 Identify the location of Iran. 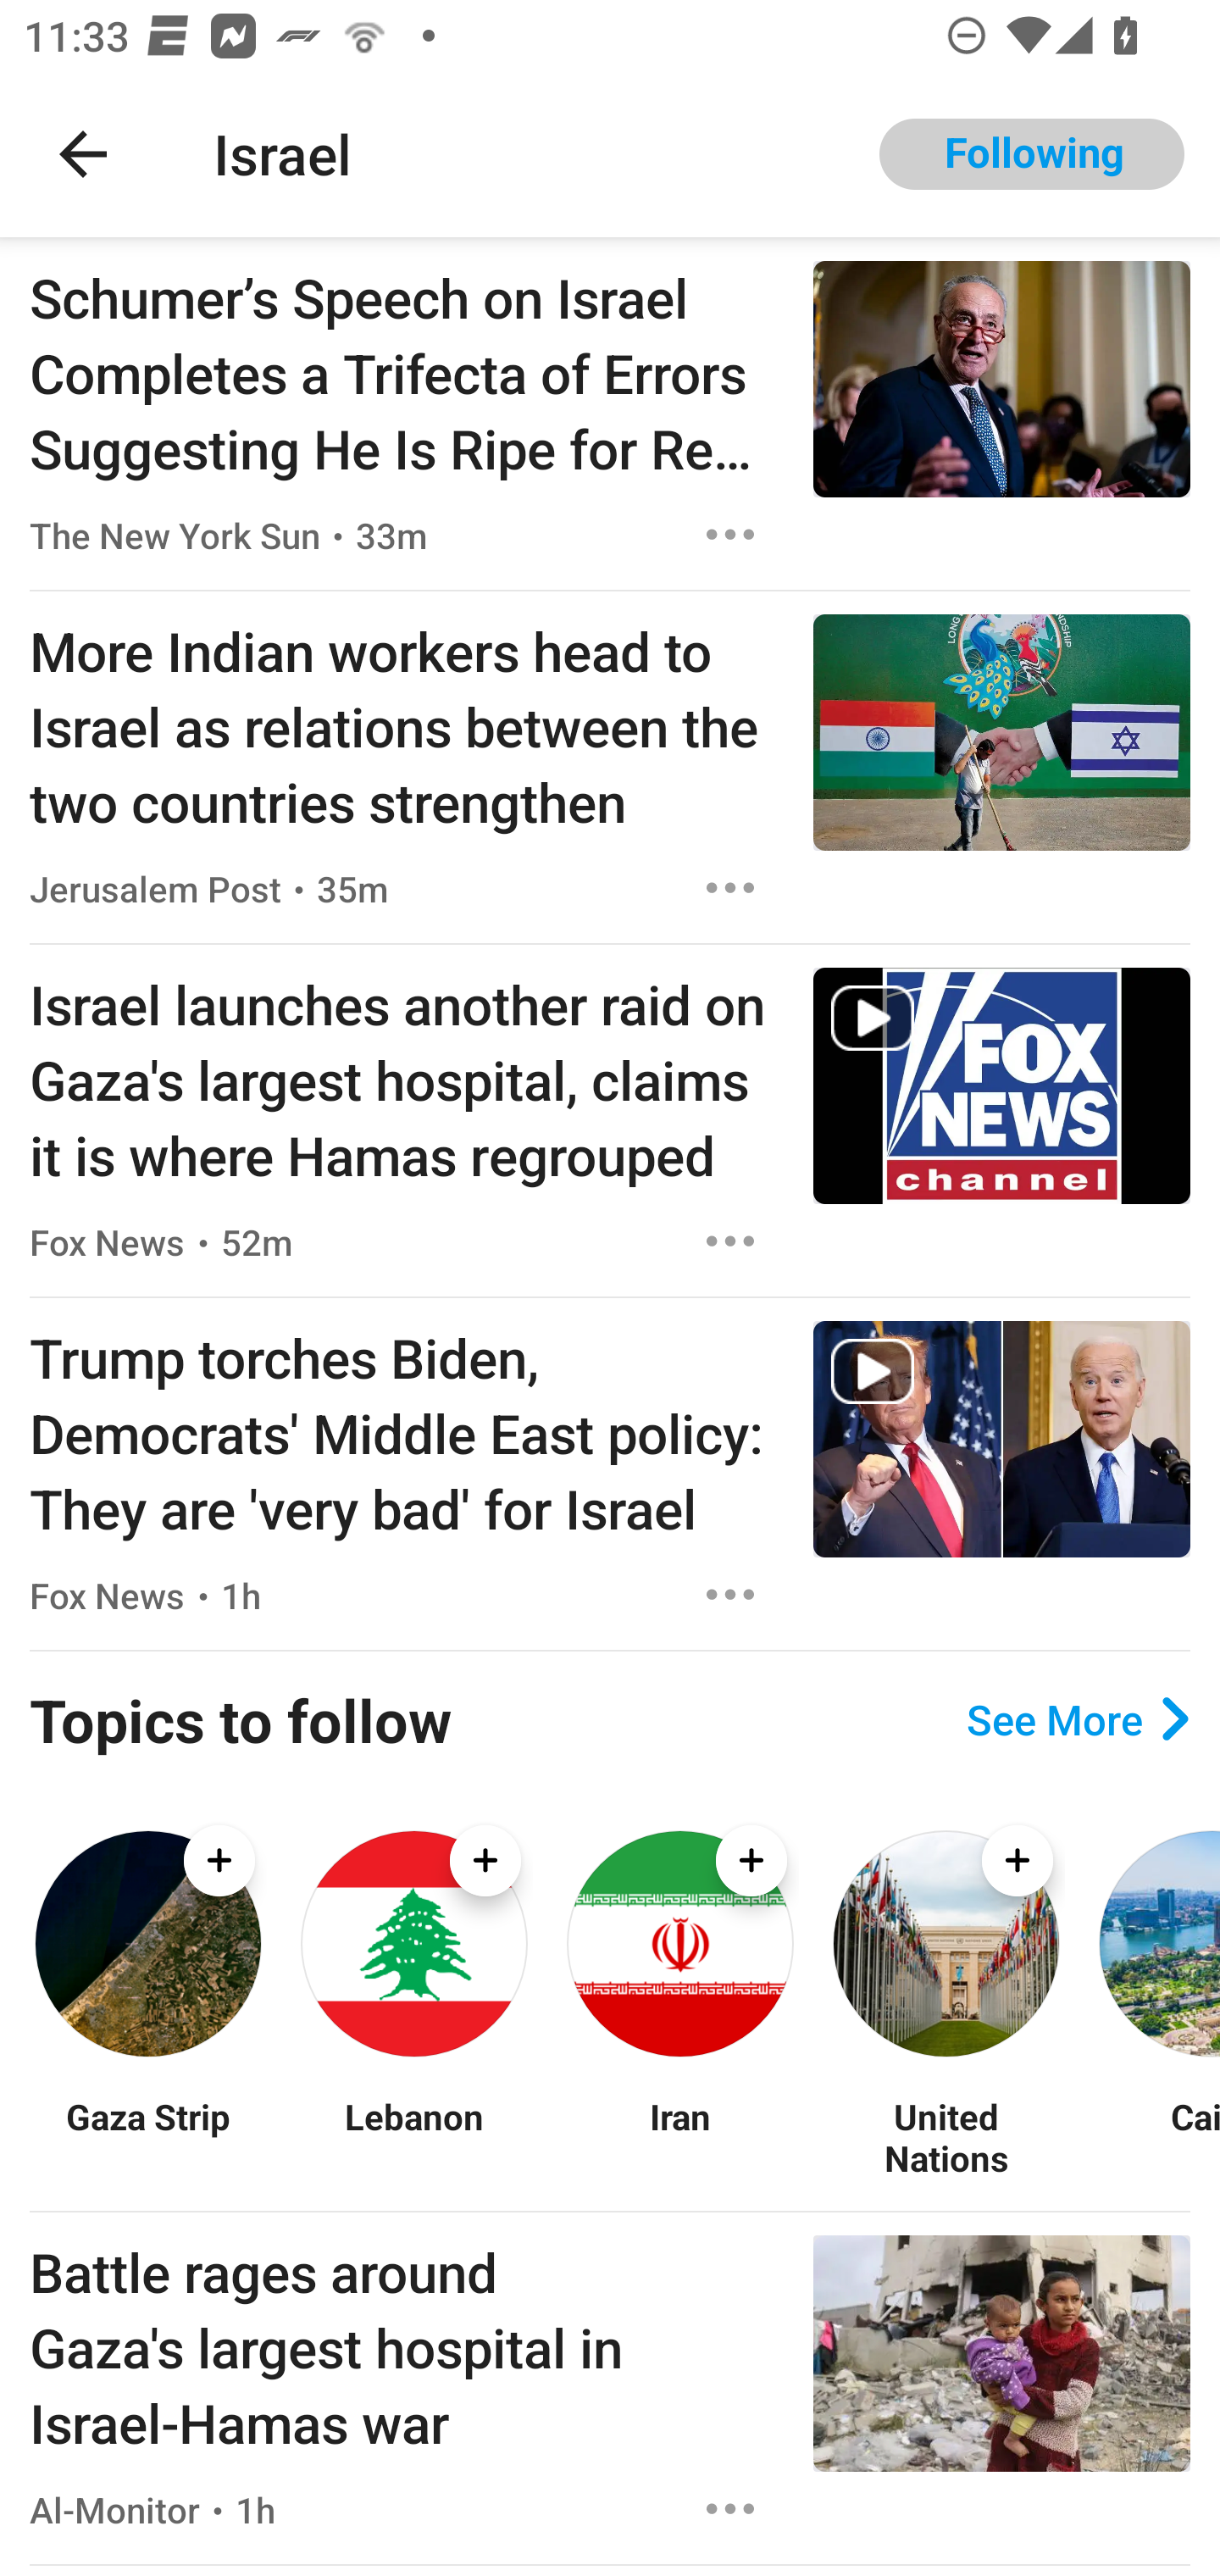
(679, 2136).